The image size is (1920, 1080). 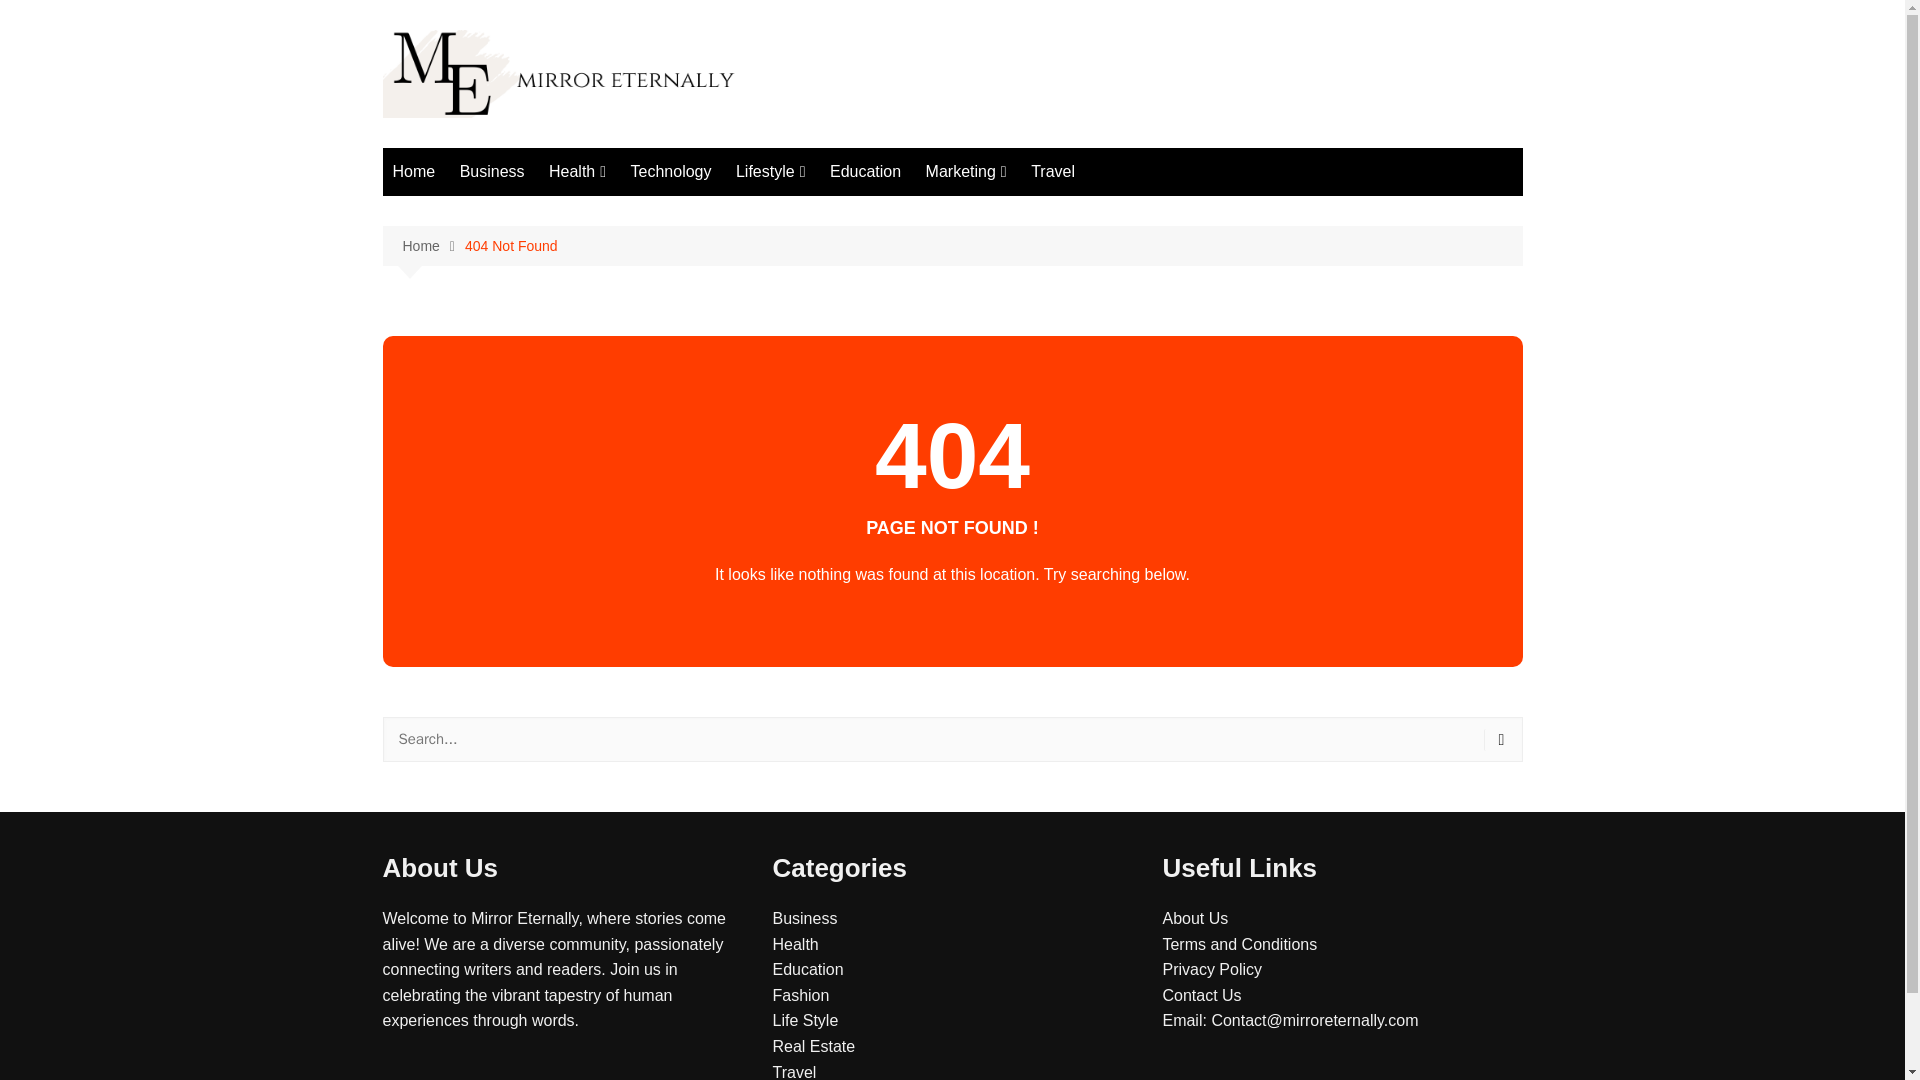 I want to click on Technology, so click(x=670, y=171).